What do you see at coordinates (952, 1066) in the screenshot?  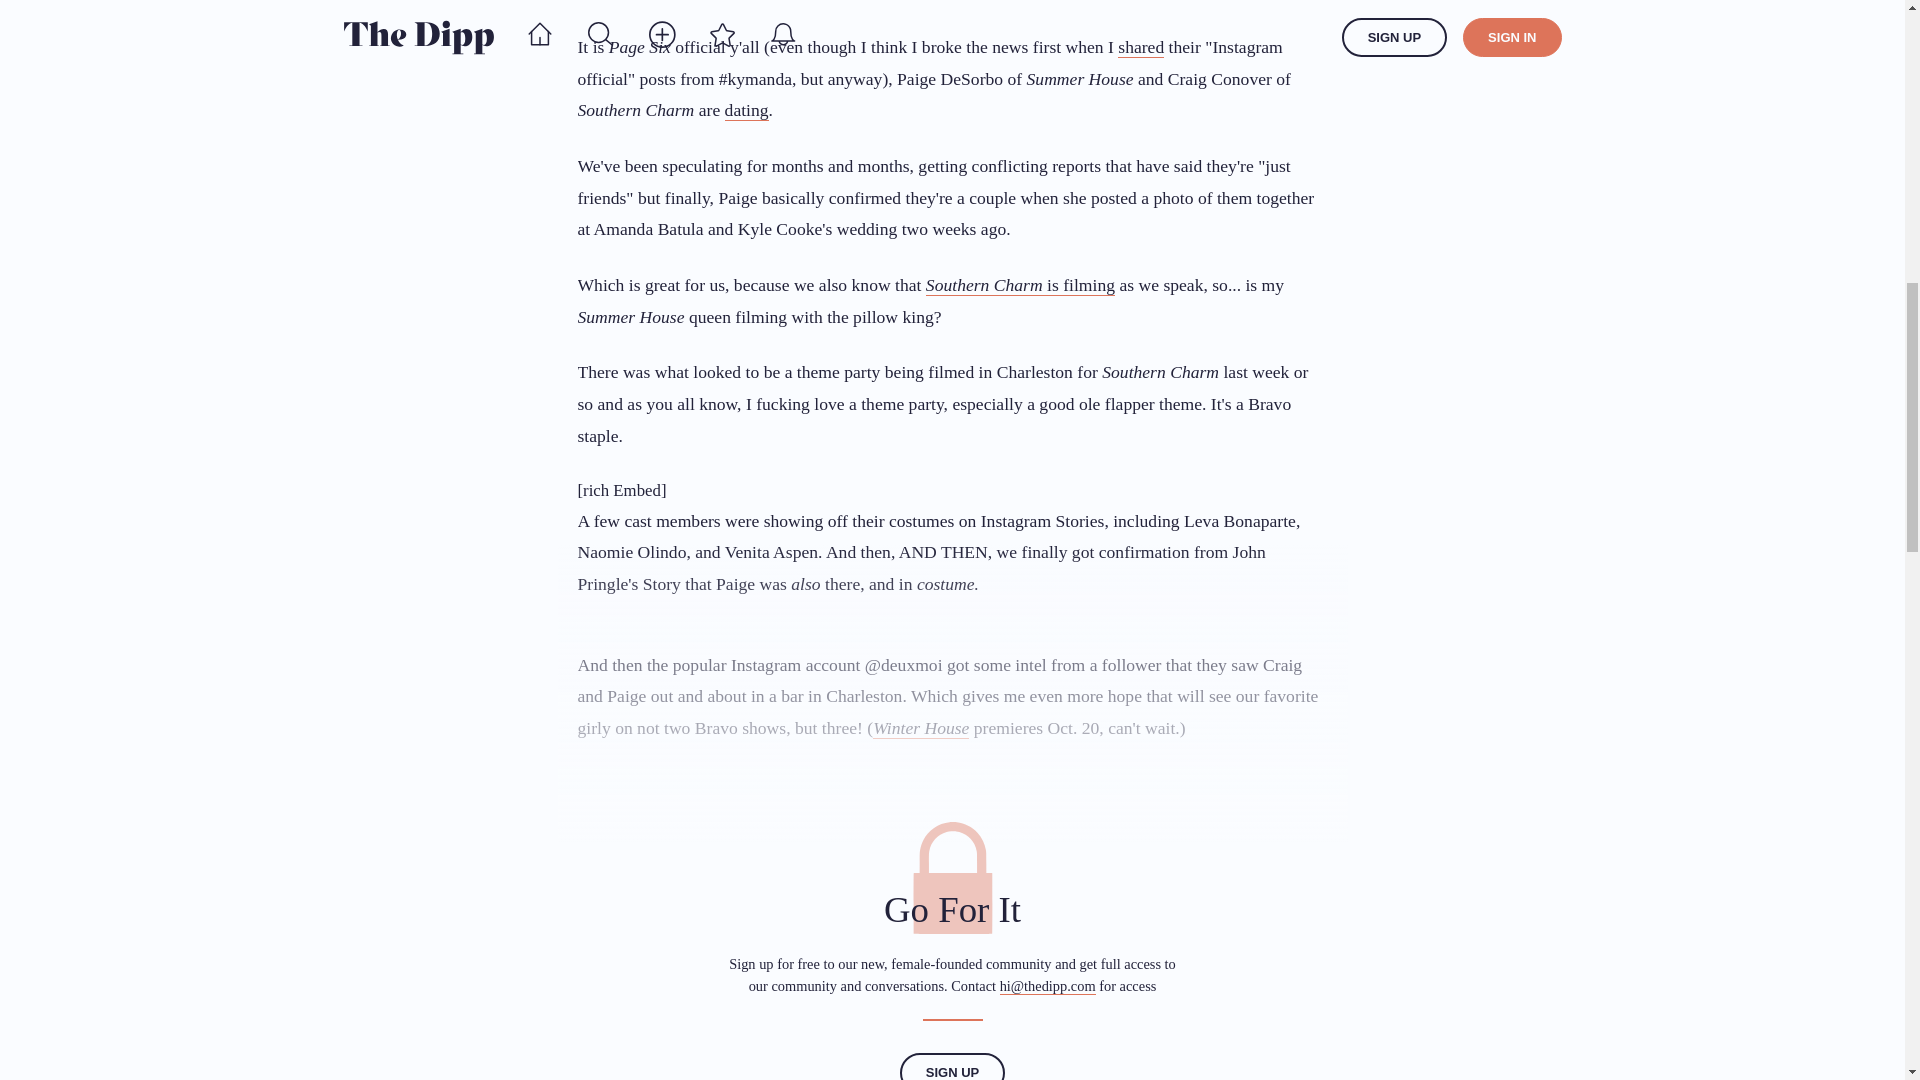 I see `SIGN UP` at bounding box center [952, 1066].